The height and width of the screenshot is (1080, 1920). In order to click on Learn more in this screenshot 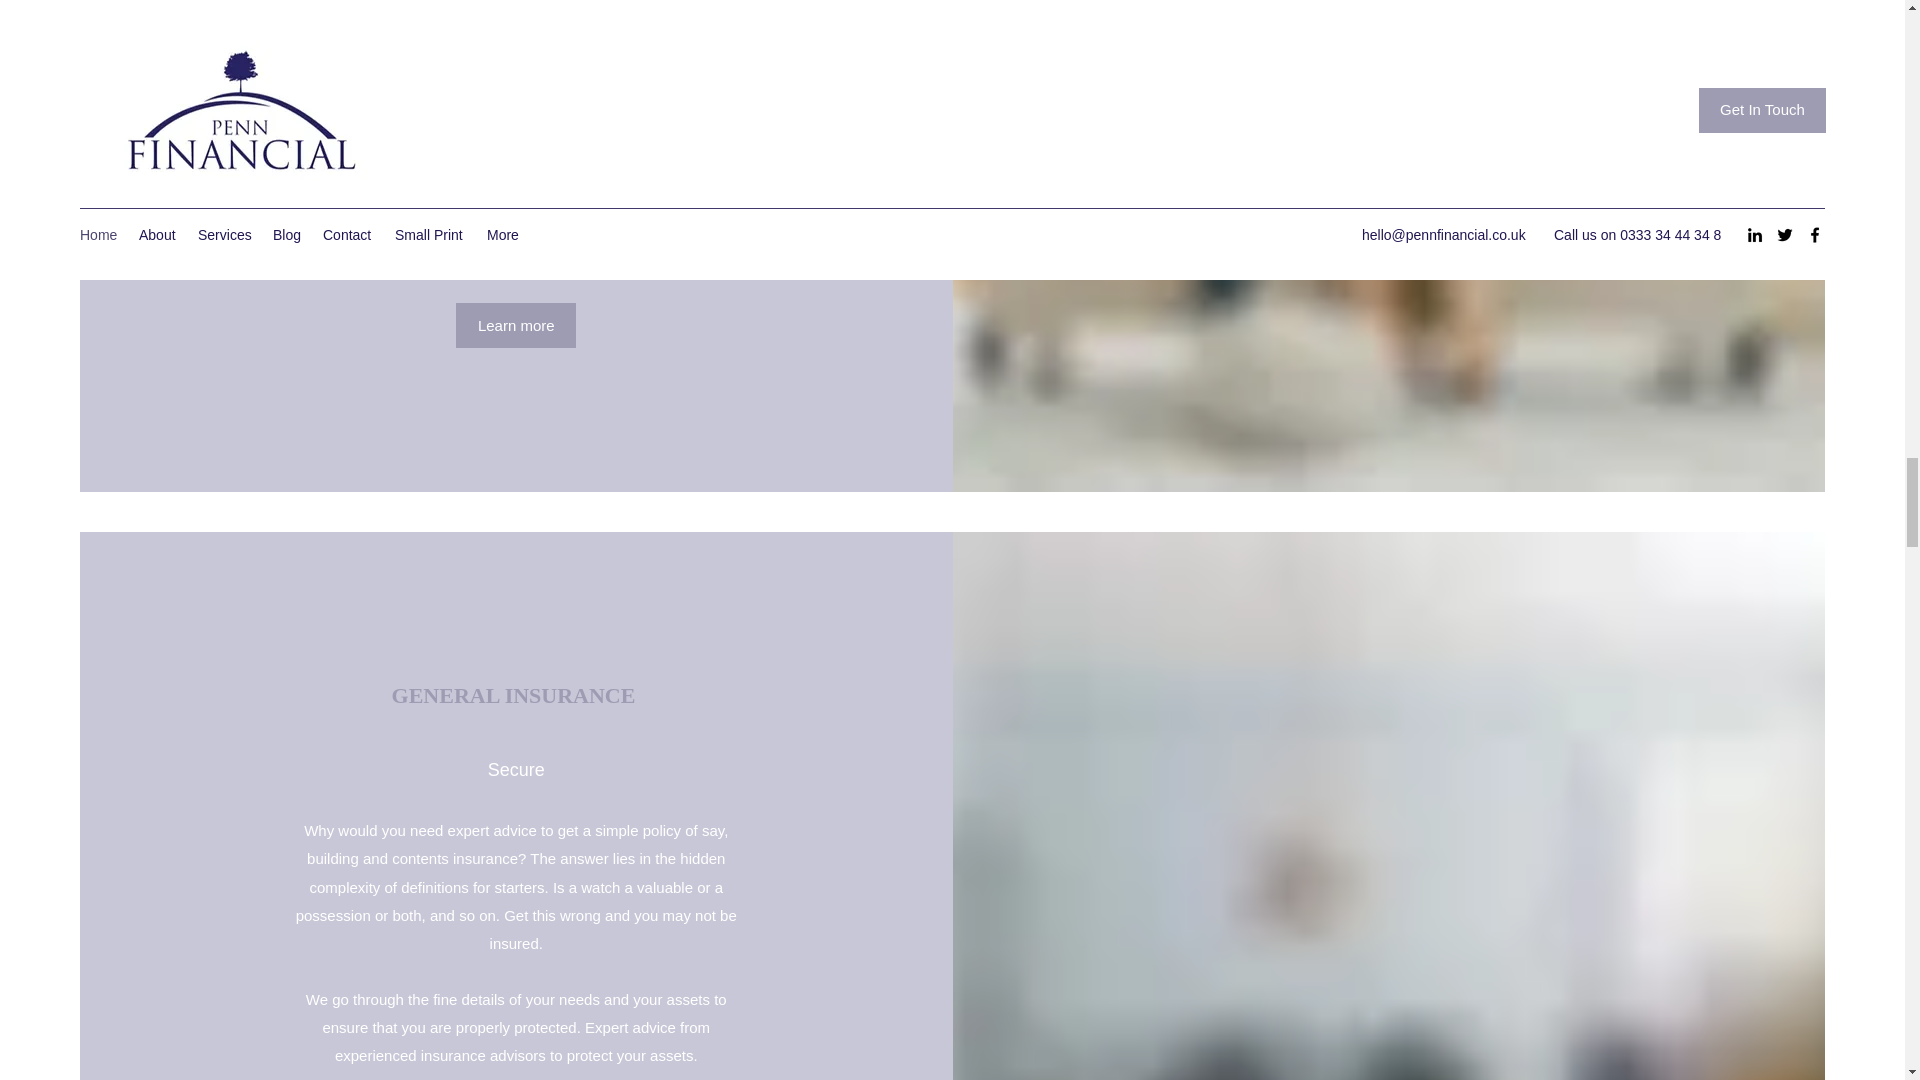, I will do `click(516, 325)`.